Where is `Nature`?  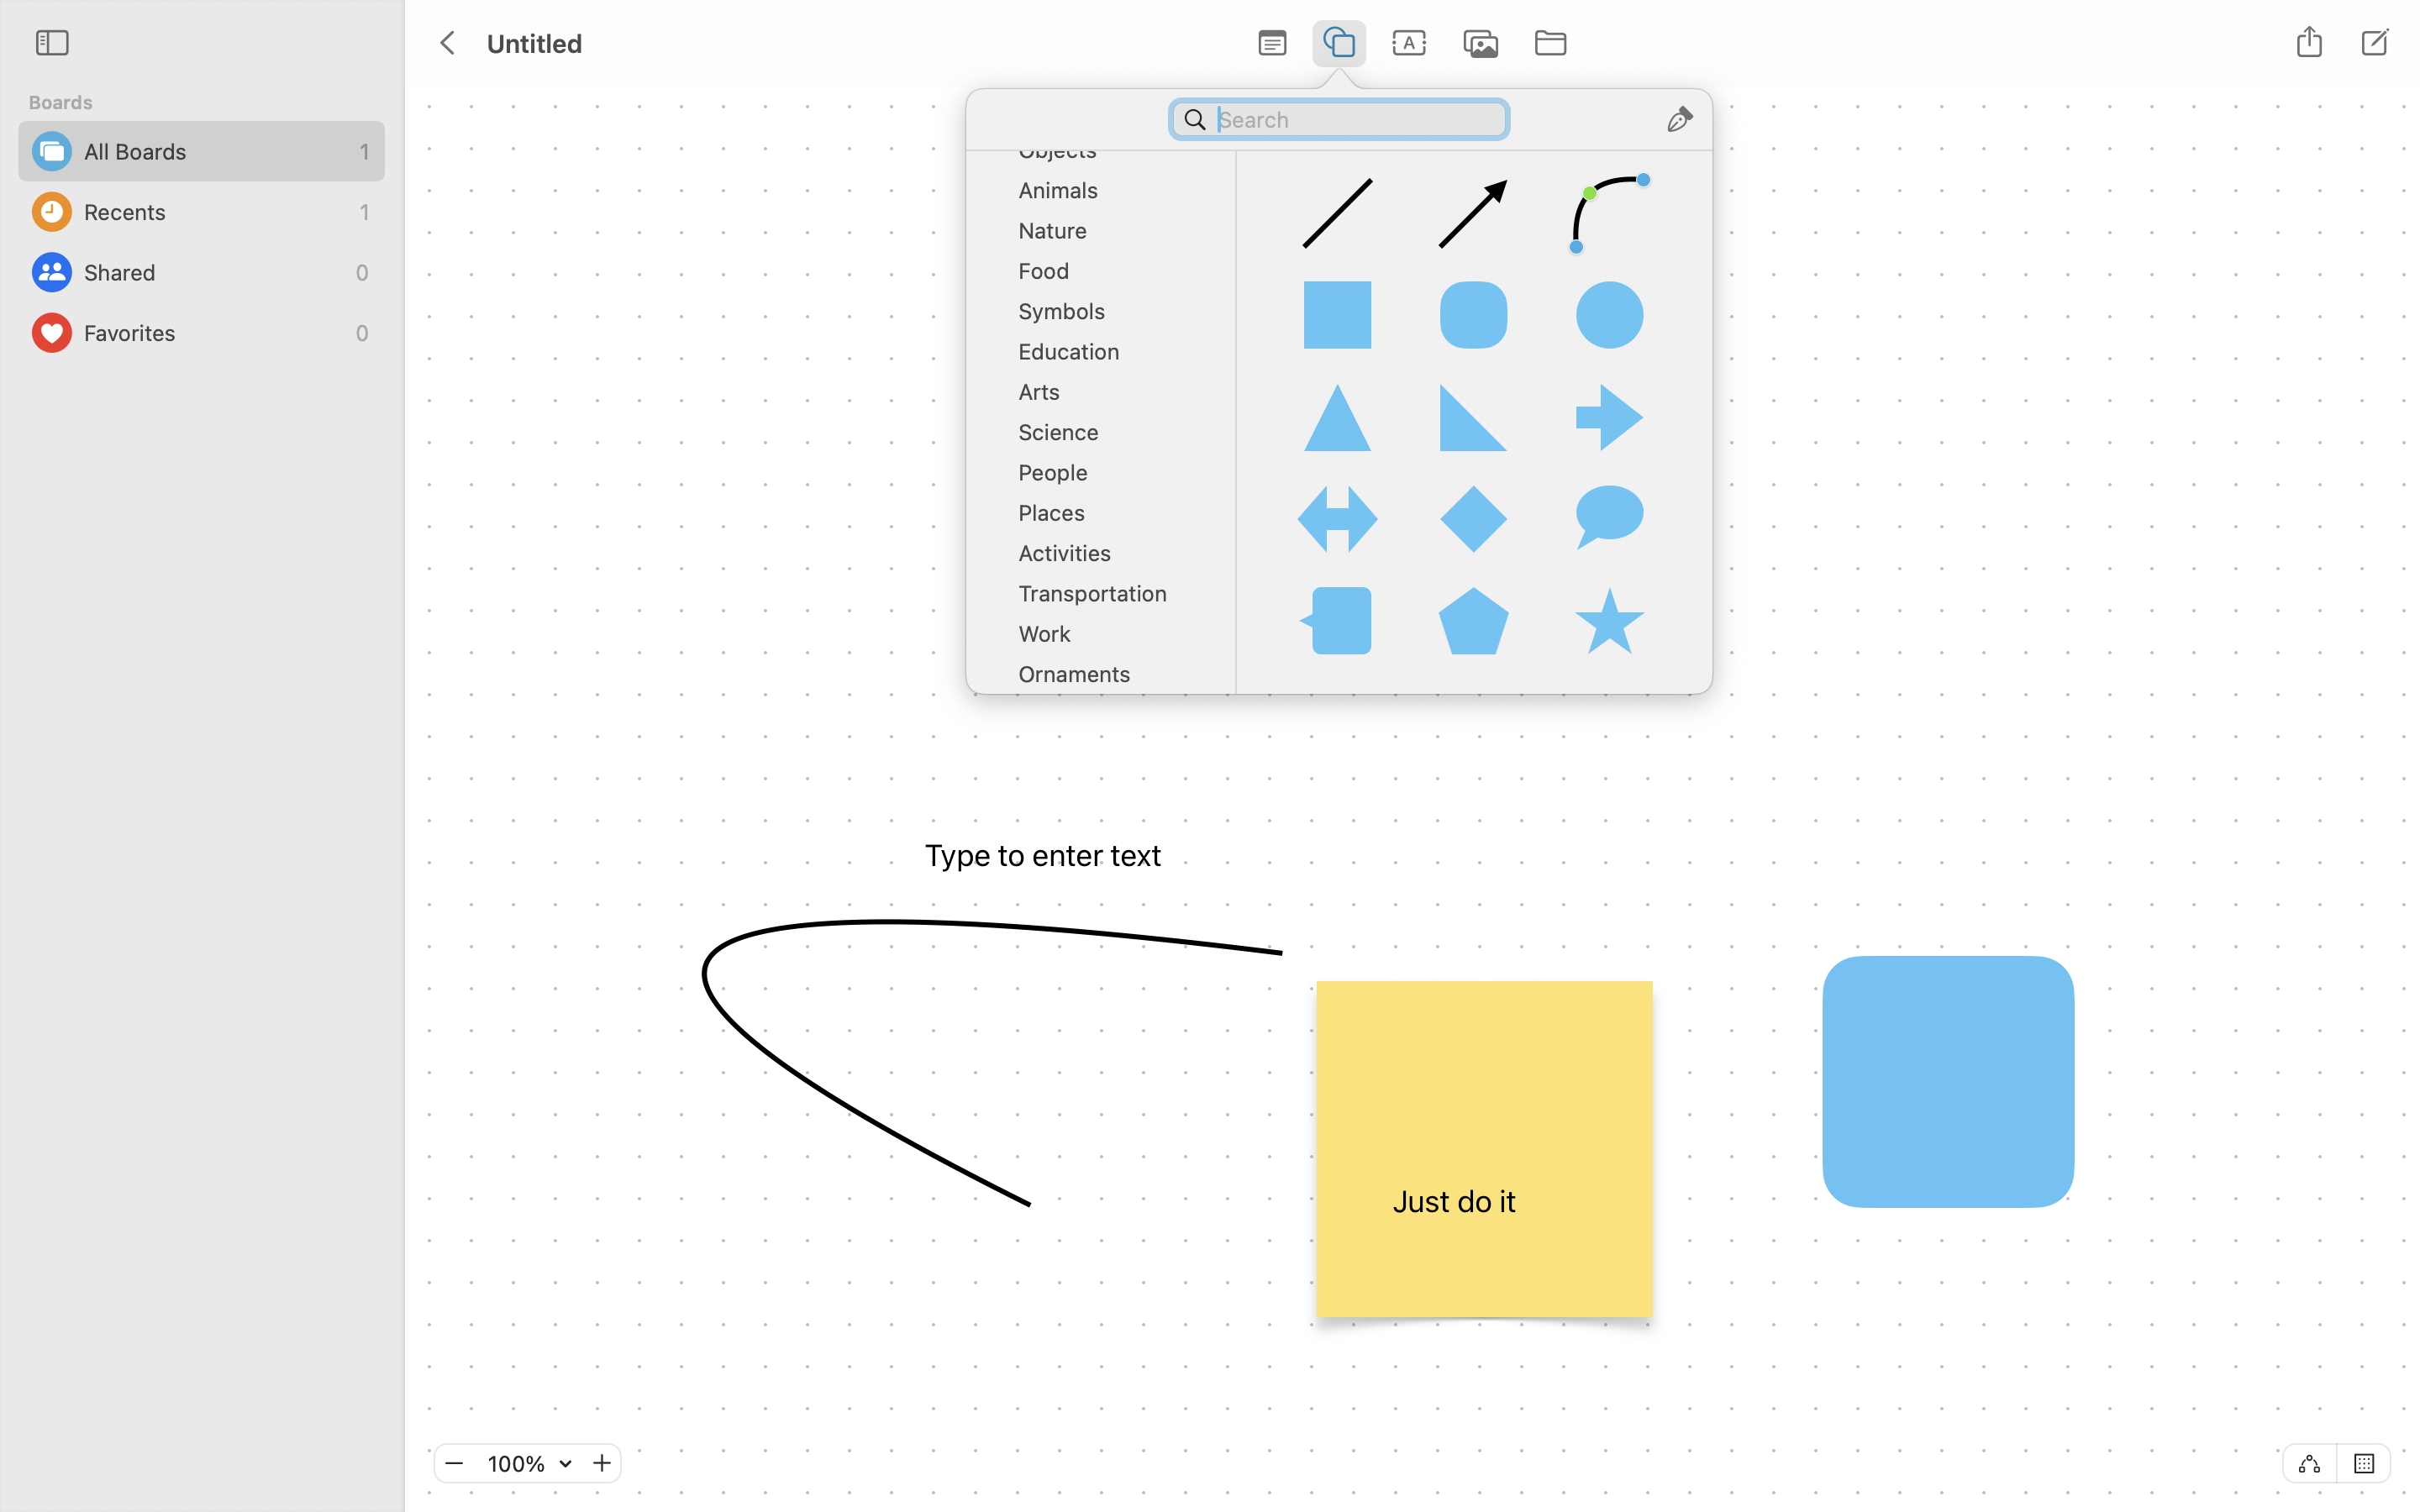
Nature is located at coordinates (1109, 237).